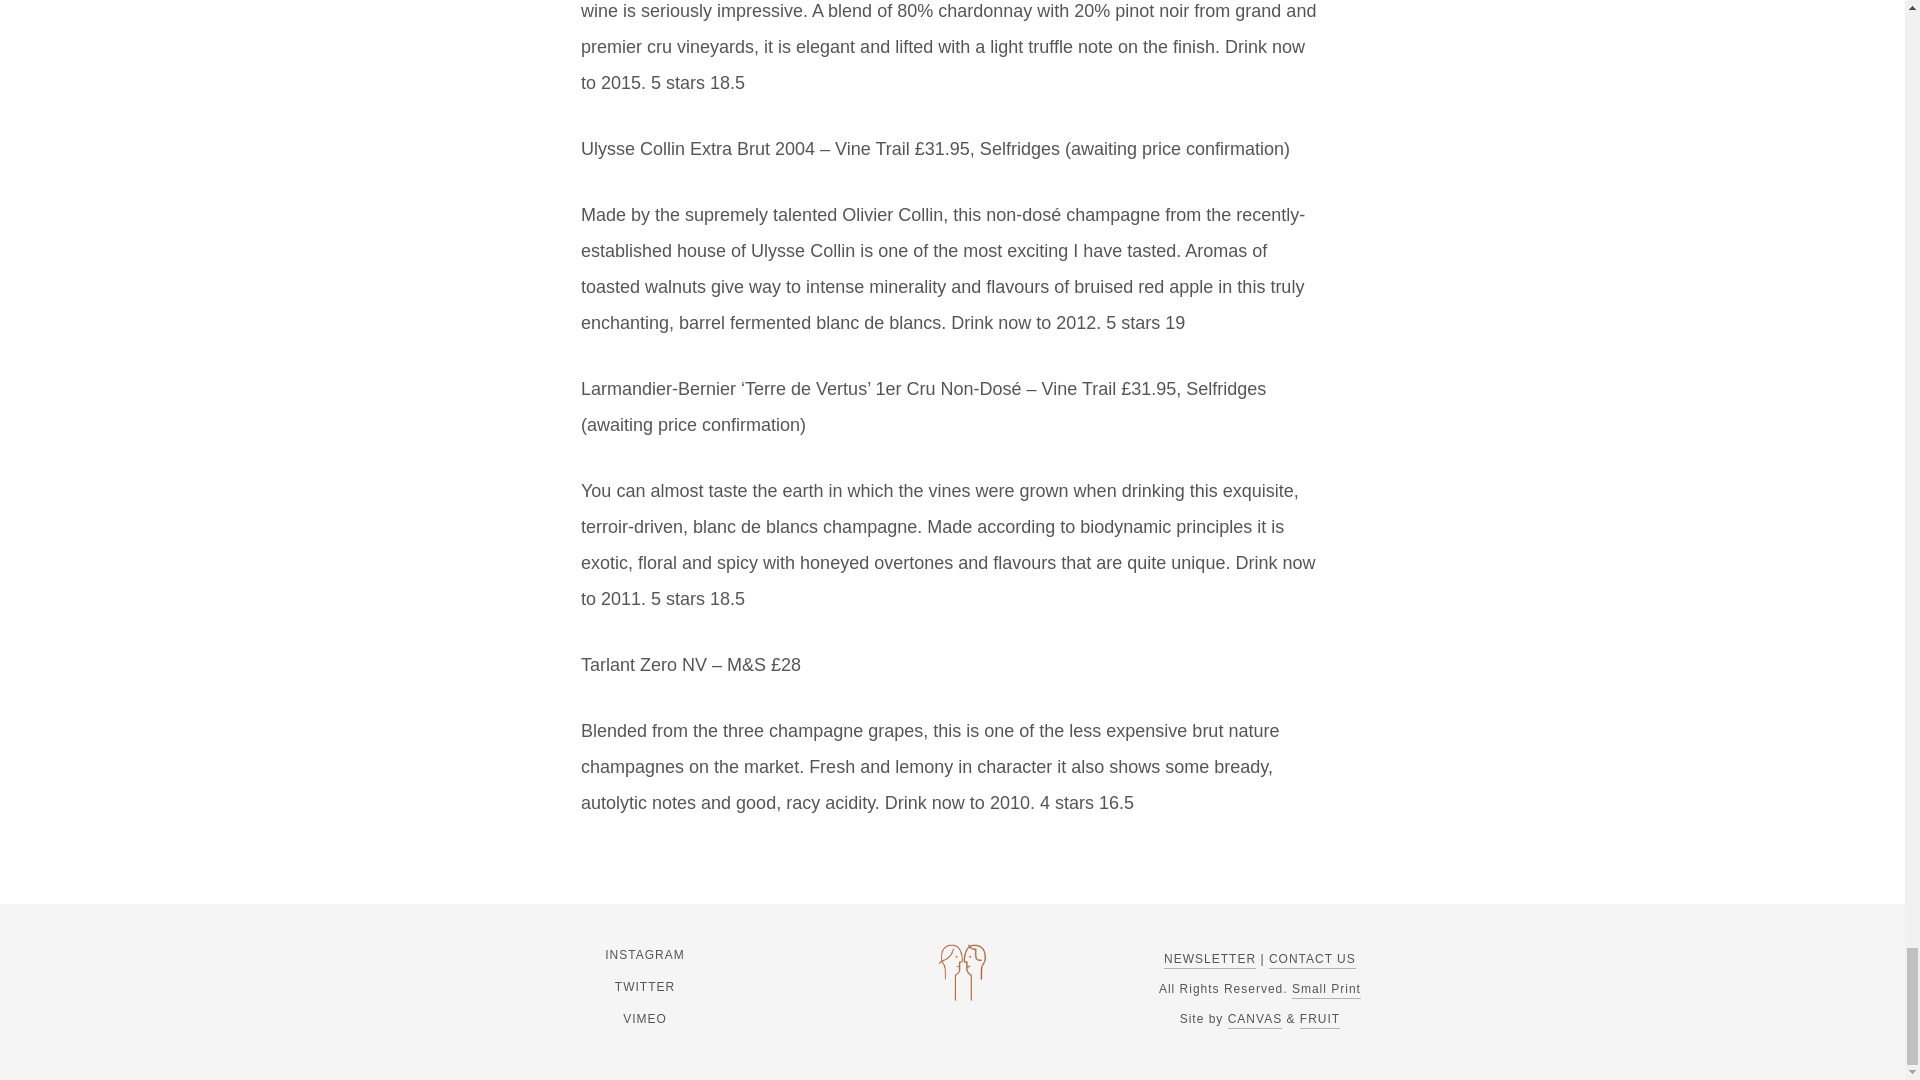 Image resolution: width=1920 pixels, height=1080 pixels. I want to click on CONTACT US, so click(1312, 960).